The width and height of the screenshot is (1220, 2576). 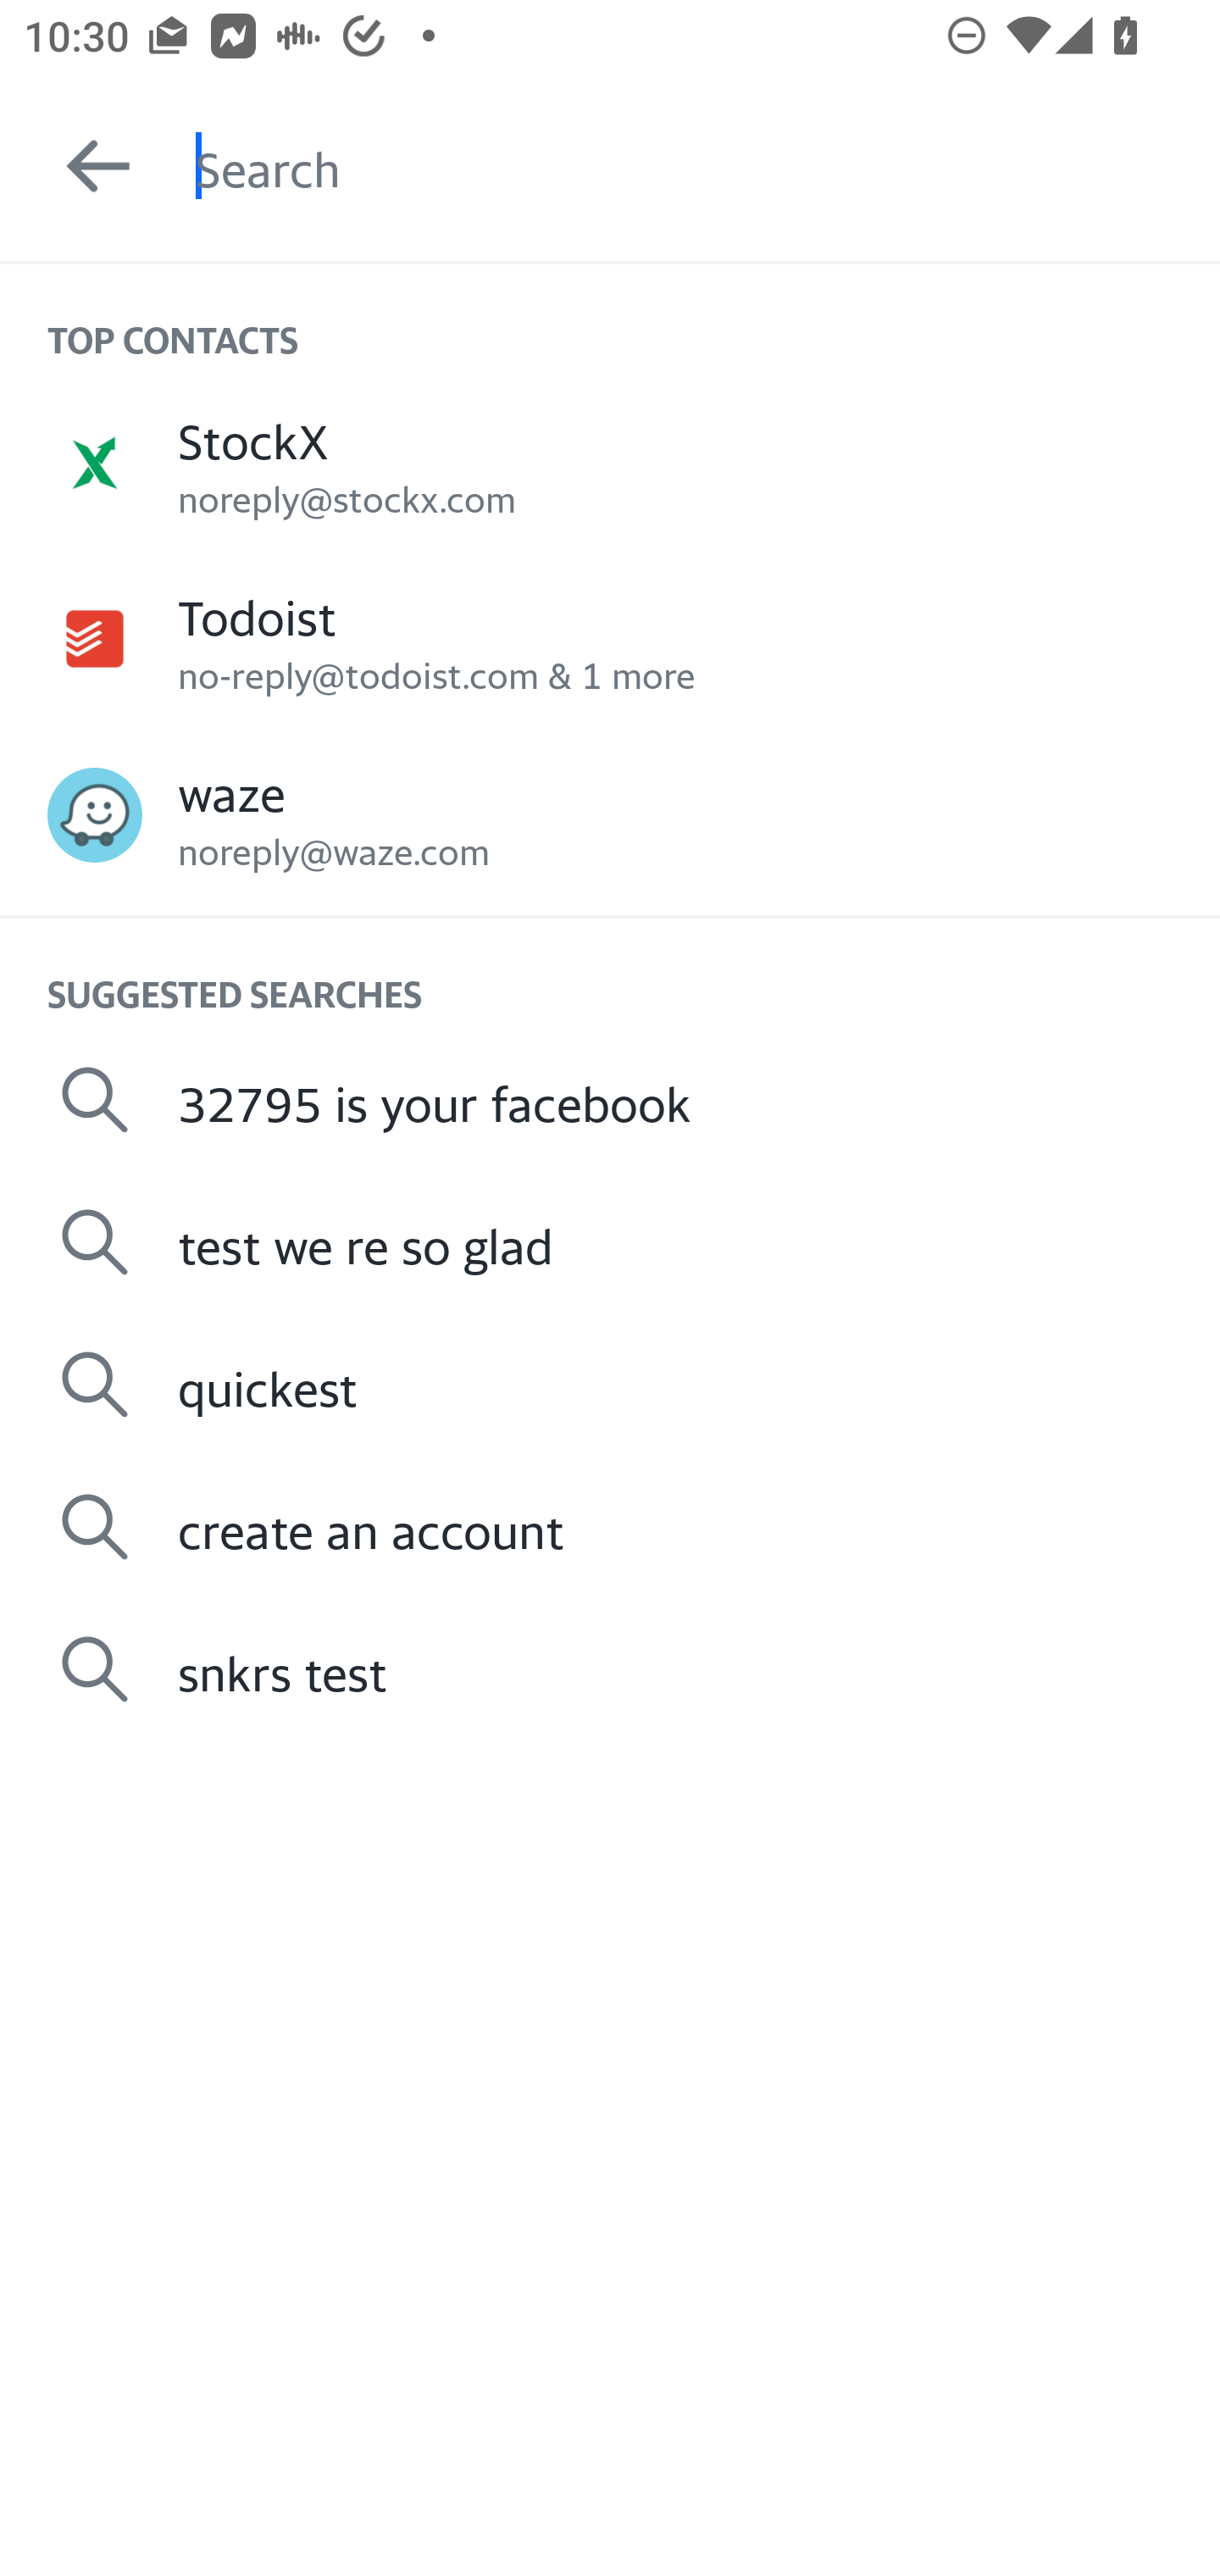 What do you see at coordinates (610, 1669) in the screenshot?
I see `Suggested searches snkrs test` at bounding box center [610, 1669].